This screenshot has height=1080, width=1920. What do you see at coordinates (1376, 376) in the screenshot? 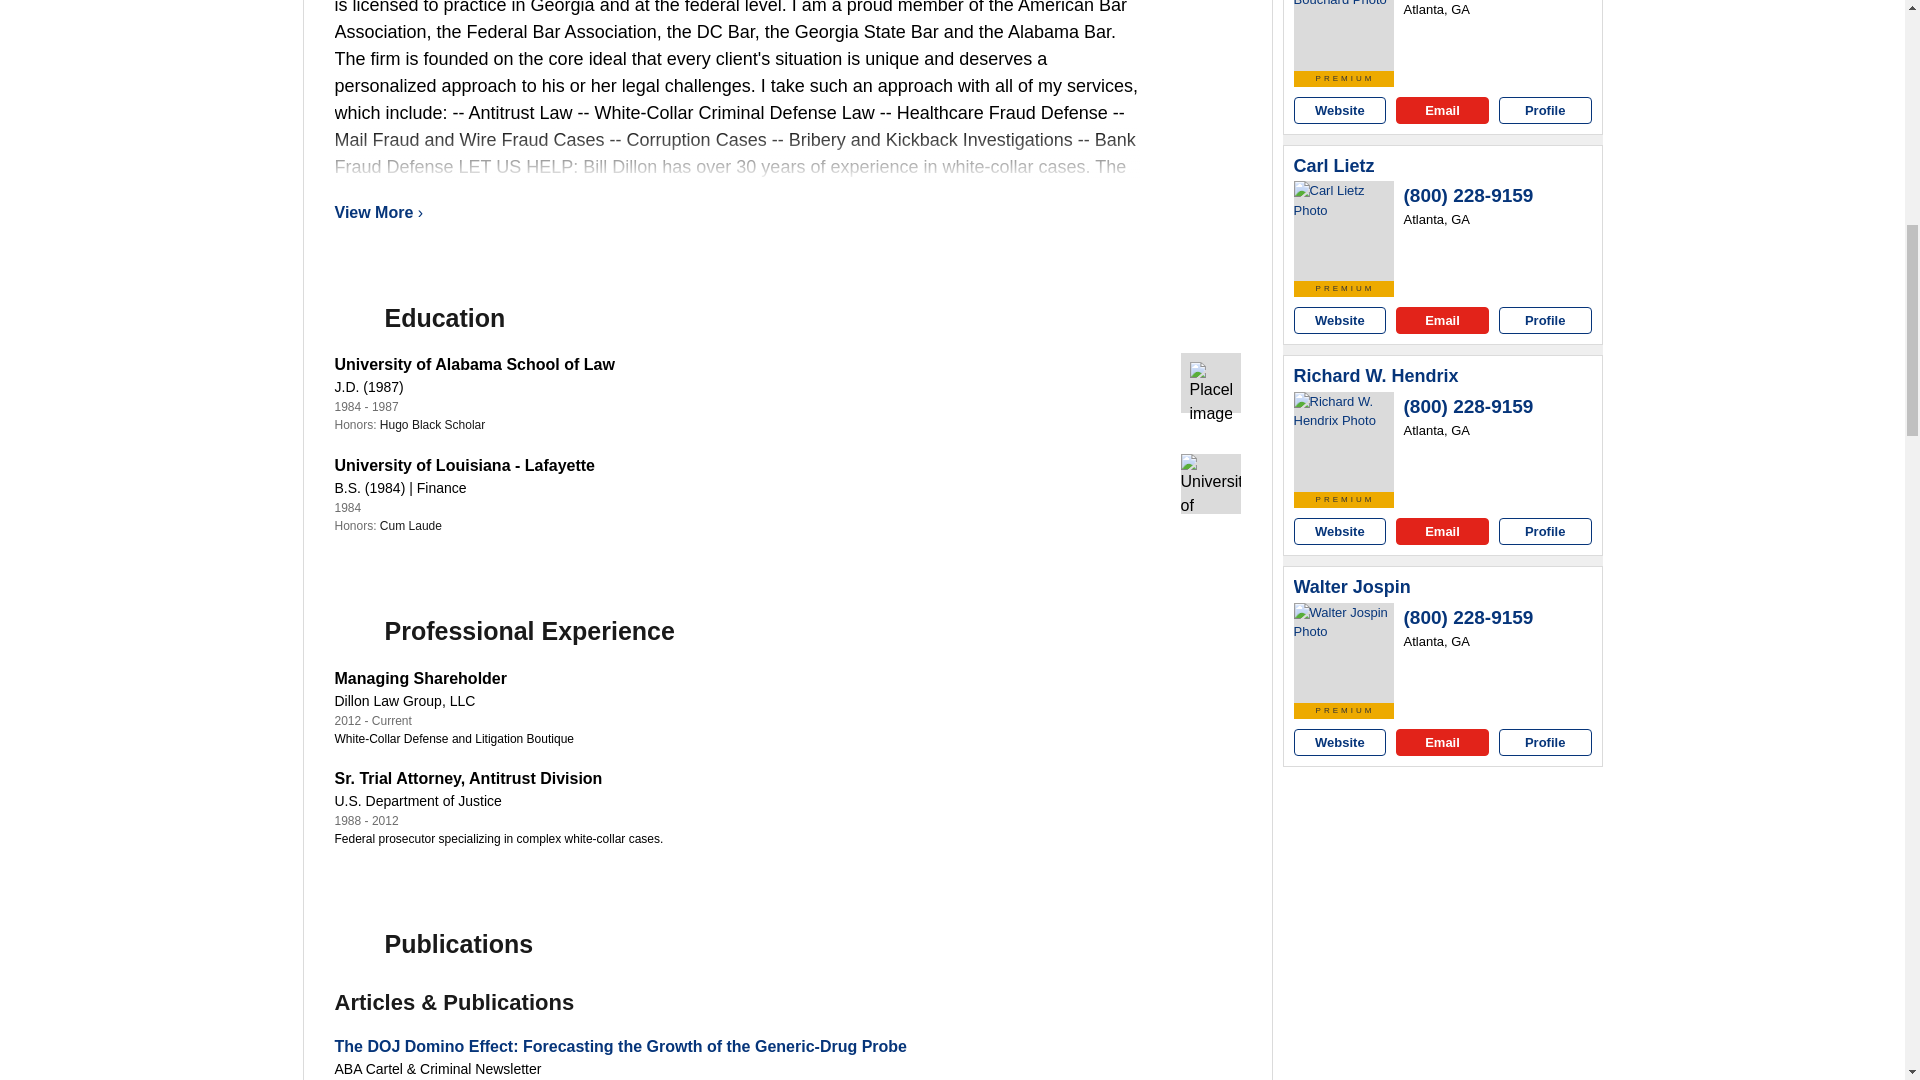
I see `Richard W. Hendrix` at bounding box center [1376, 376].